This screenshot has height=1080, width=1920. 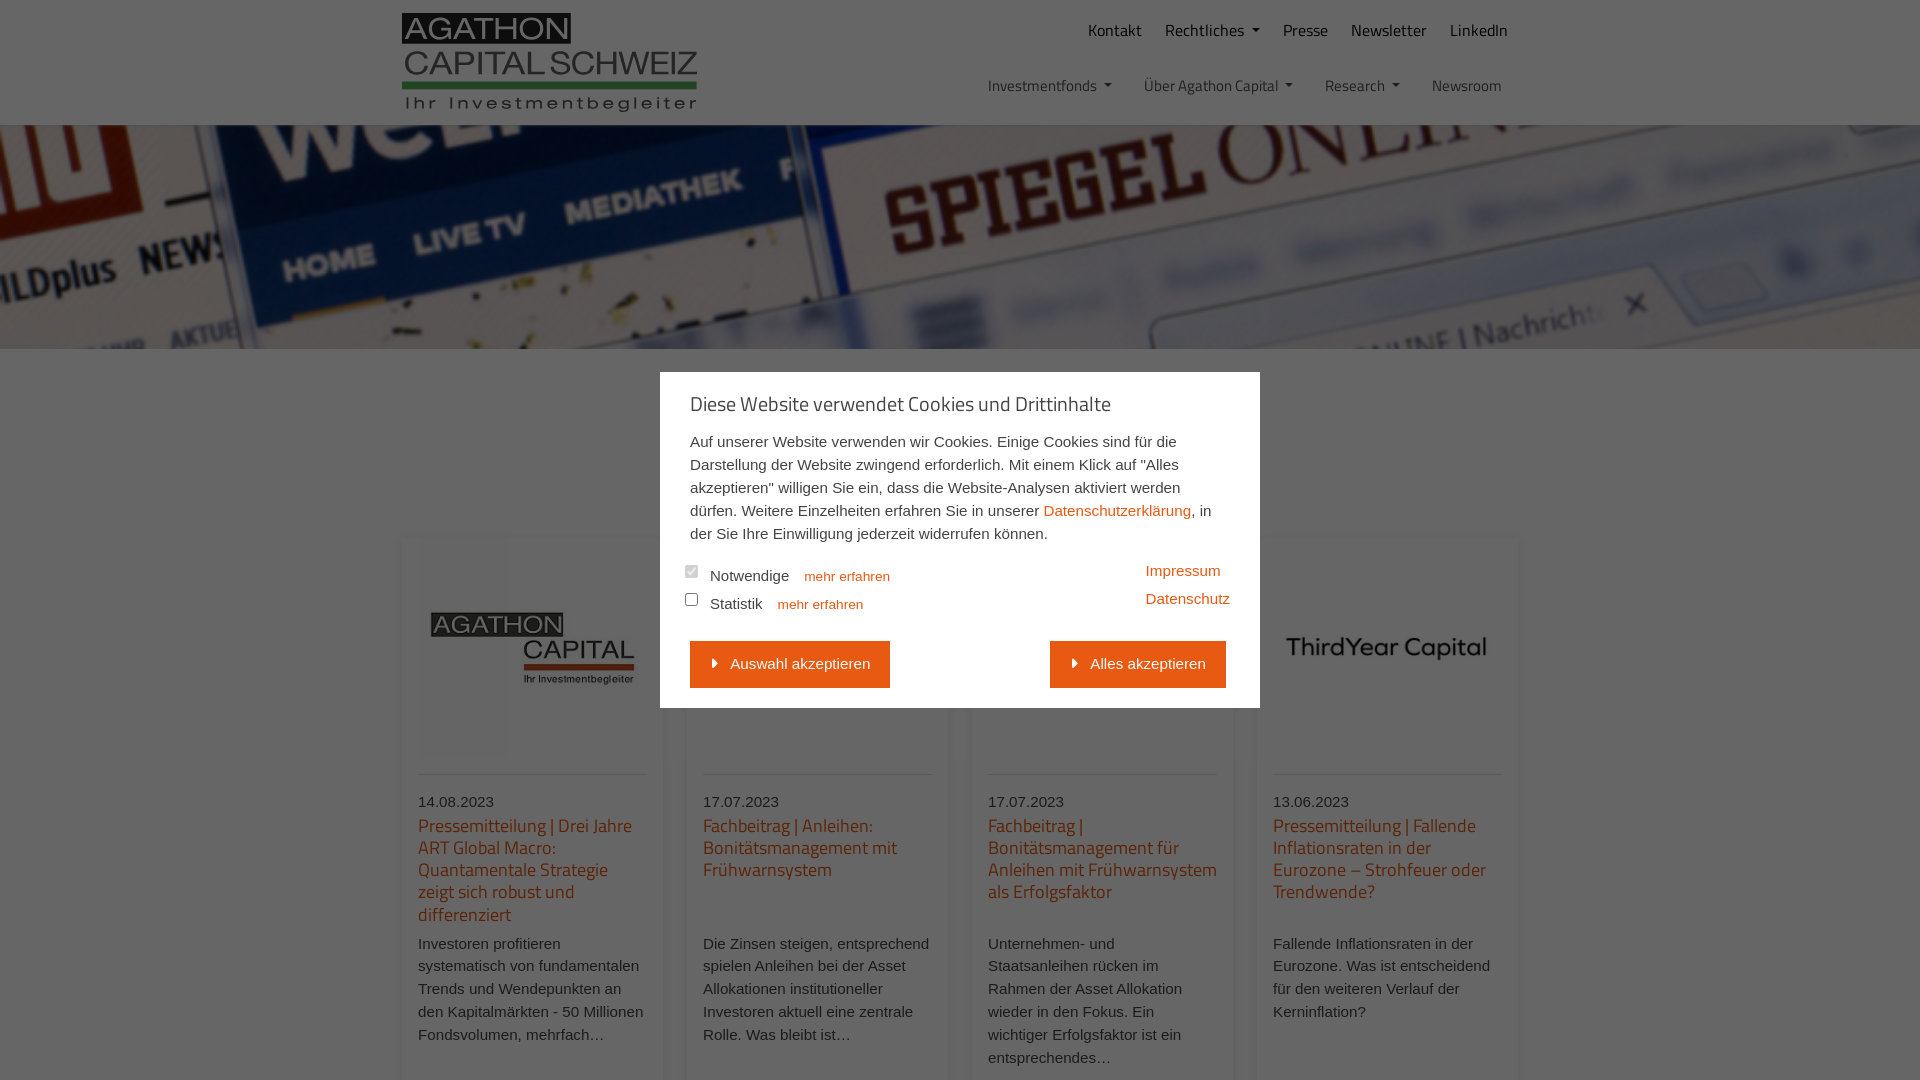 What do you see at coordinates (1362, 86) in the screenshot?
I see `Research` at bounding box center [1362, 86].